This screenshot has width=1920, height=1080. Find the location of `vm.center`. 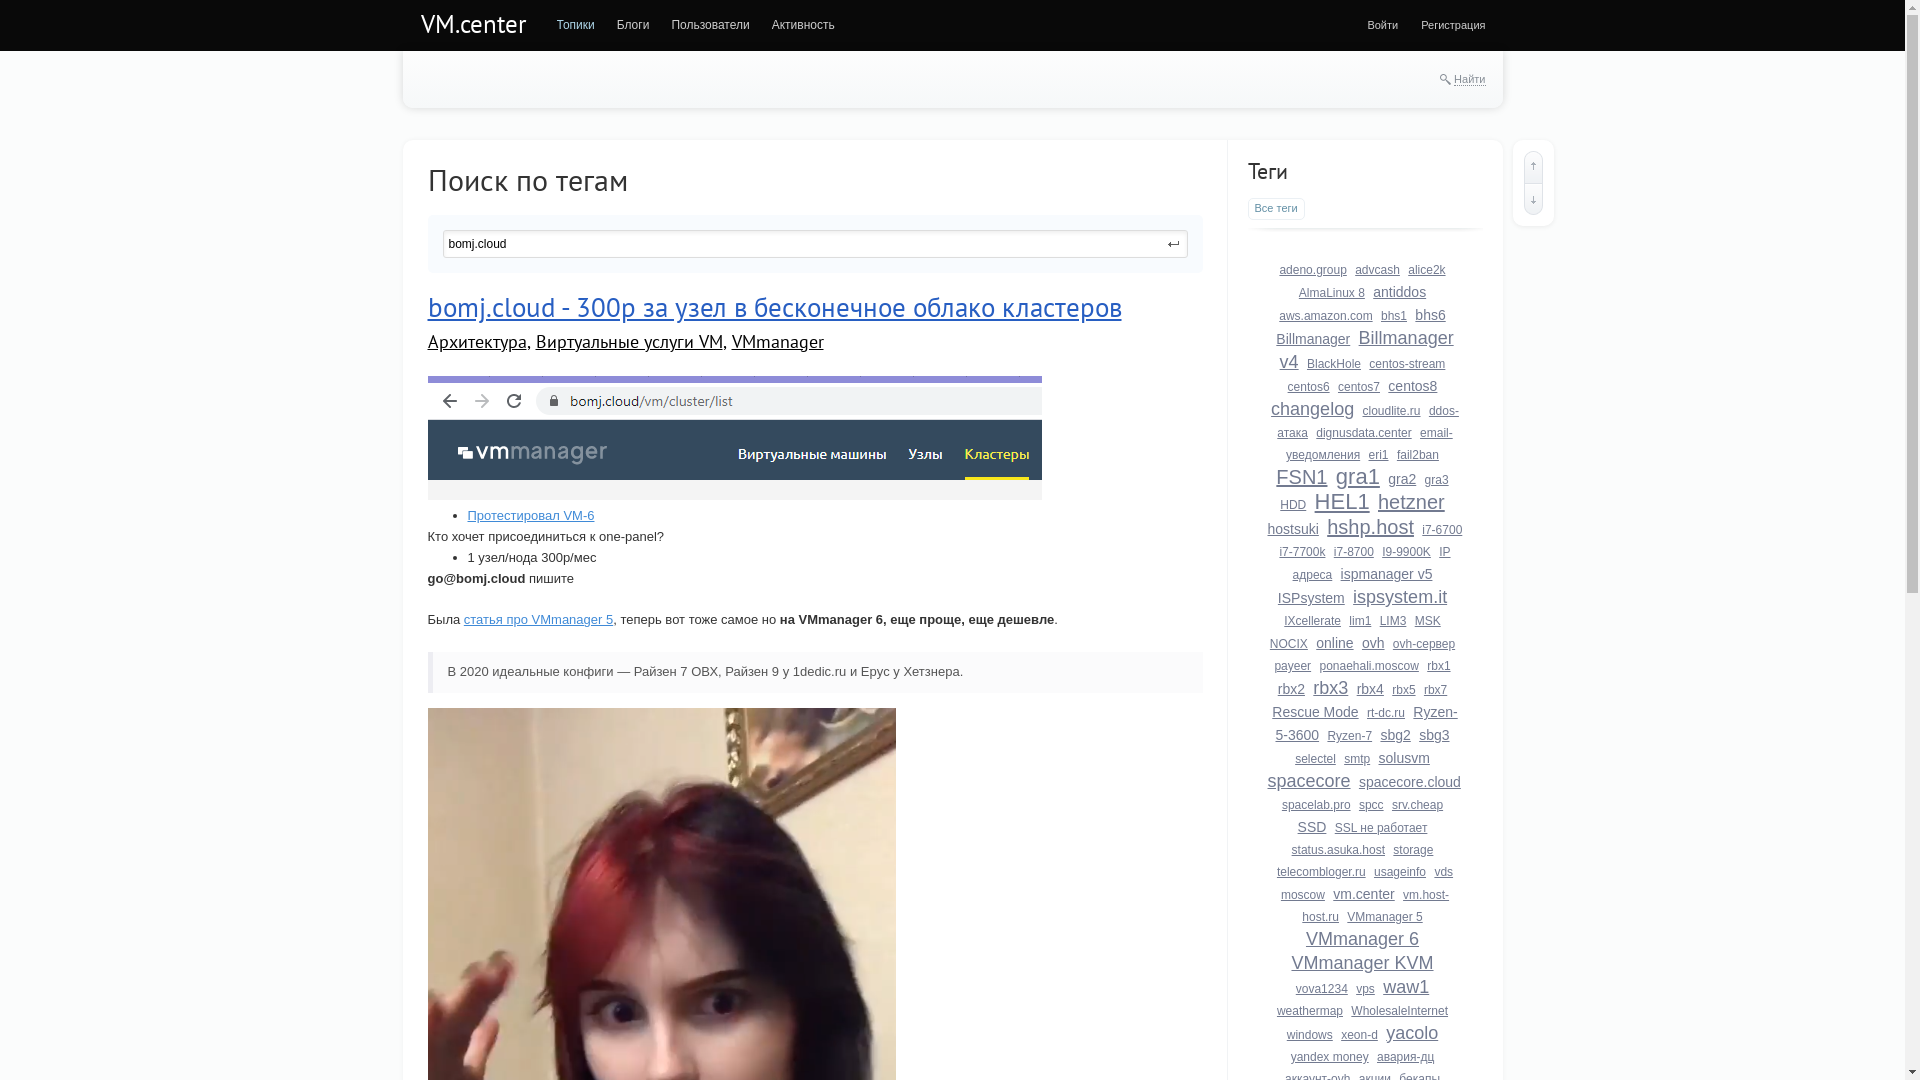

vm.center is located at coordinates (1364, 894).